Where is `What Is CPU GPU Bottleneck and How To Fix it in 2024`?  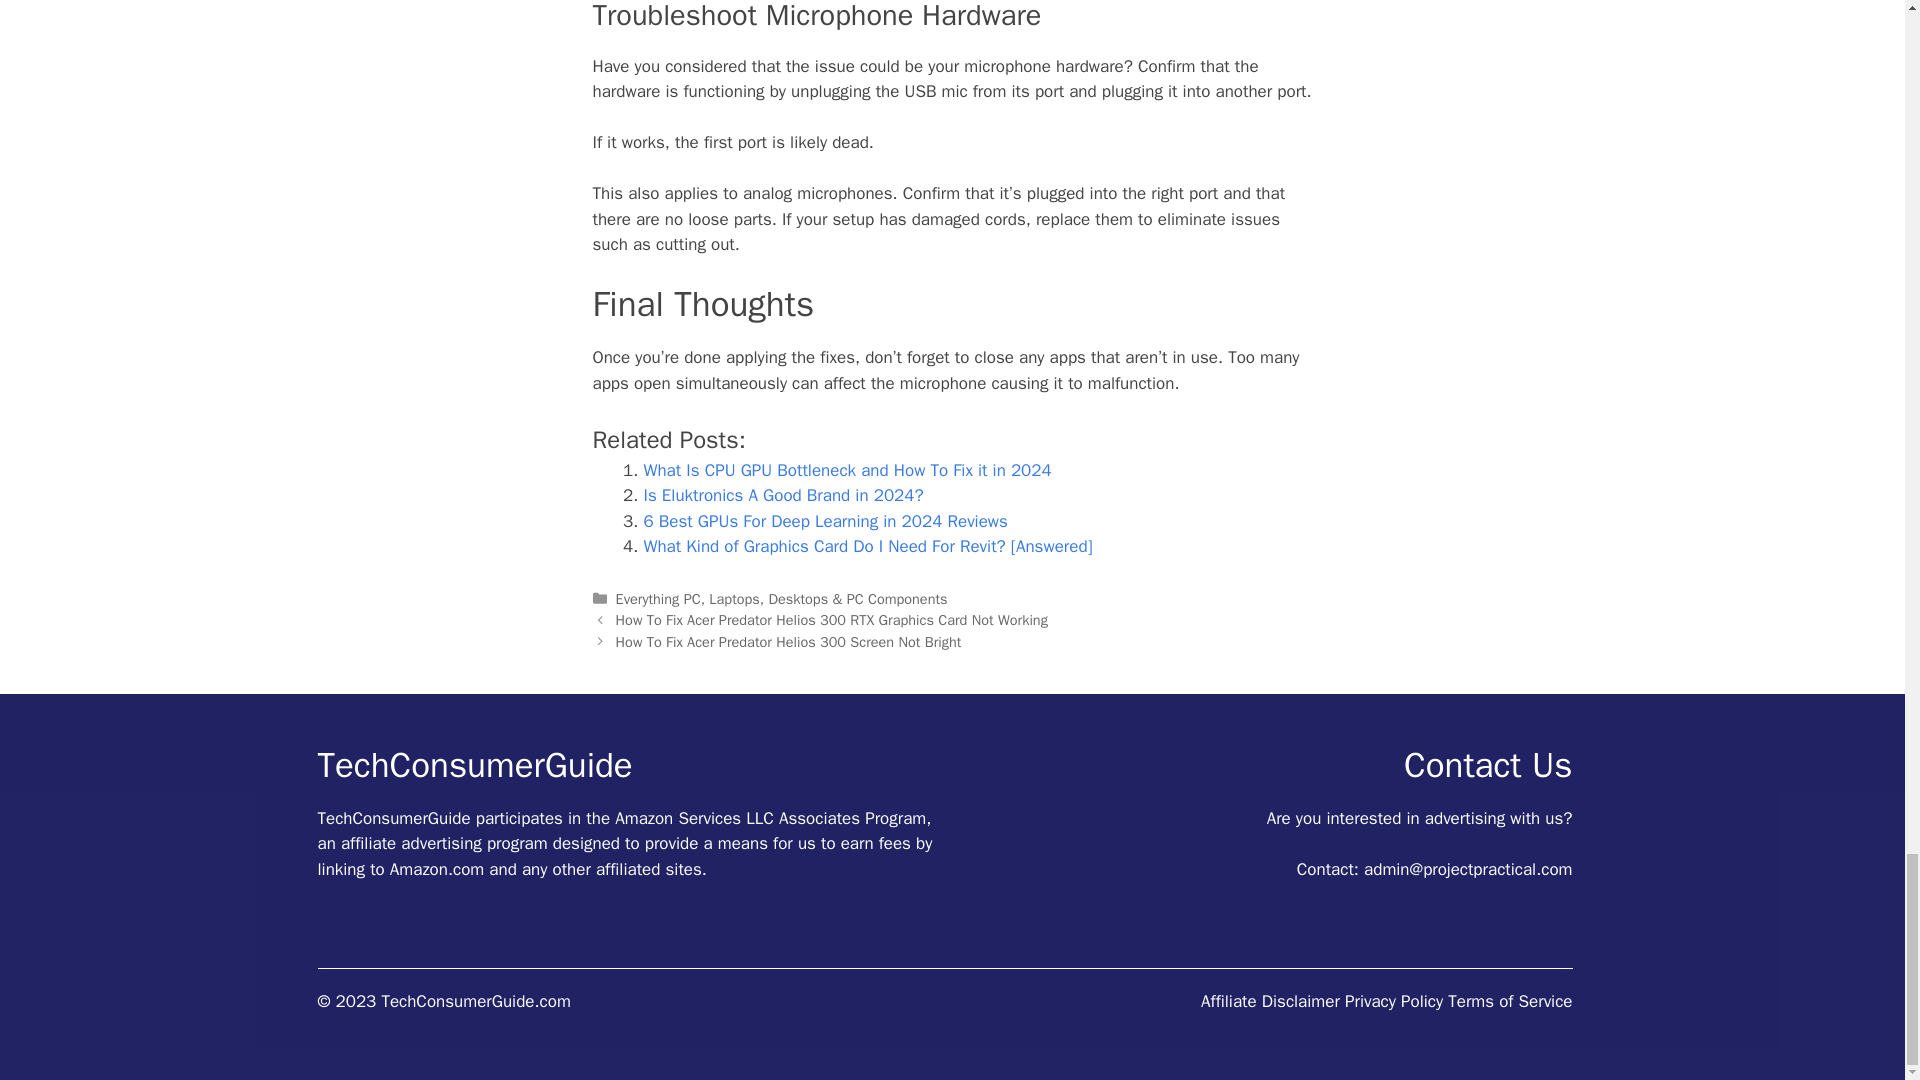 What Is CPU GPU Bottleneck and How To Fix it in 2024 is located at coordinates (848, 470).